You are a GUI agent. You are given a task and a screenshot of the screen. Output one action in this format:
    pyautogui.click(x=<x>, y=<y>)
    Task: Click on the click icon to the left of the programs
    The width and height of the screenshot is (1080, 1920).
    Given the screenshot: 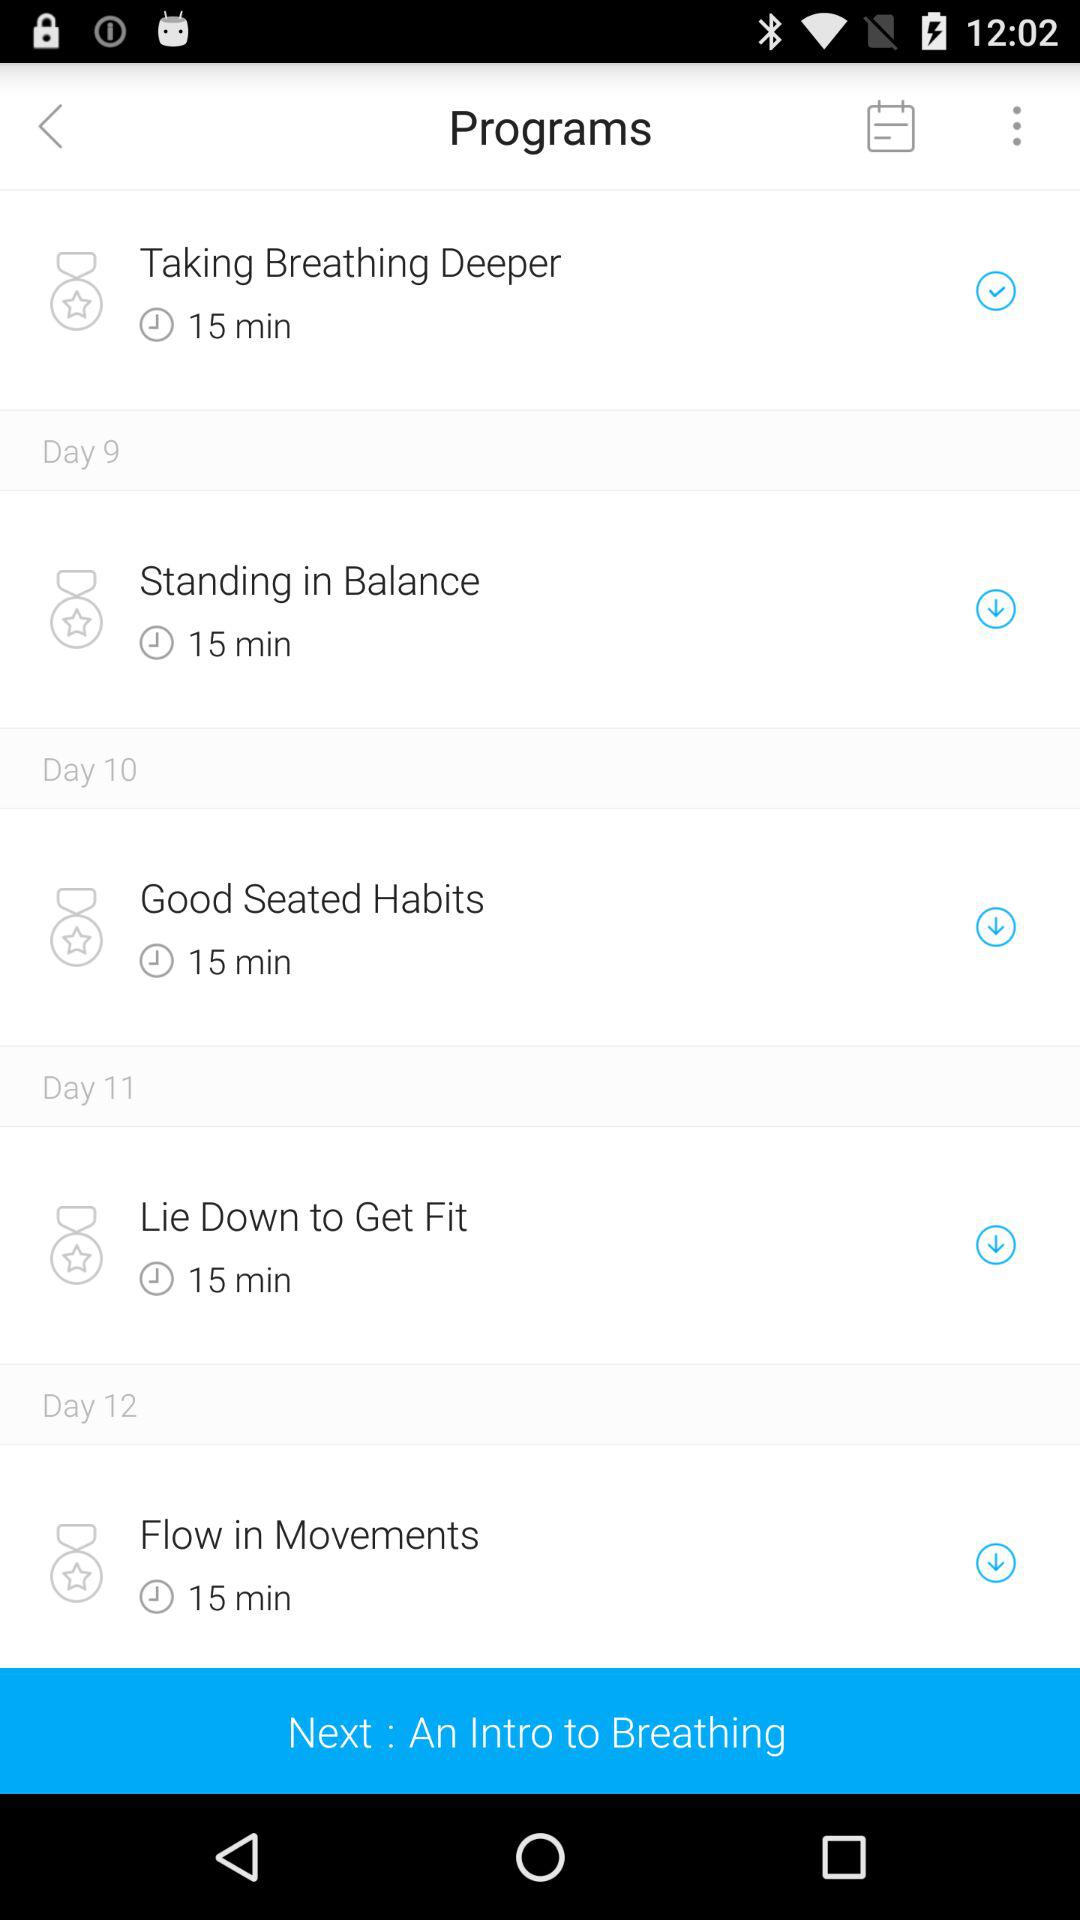 What is the action you would take?
    pyautogui.click(x=63, y=126)
    